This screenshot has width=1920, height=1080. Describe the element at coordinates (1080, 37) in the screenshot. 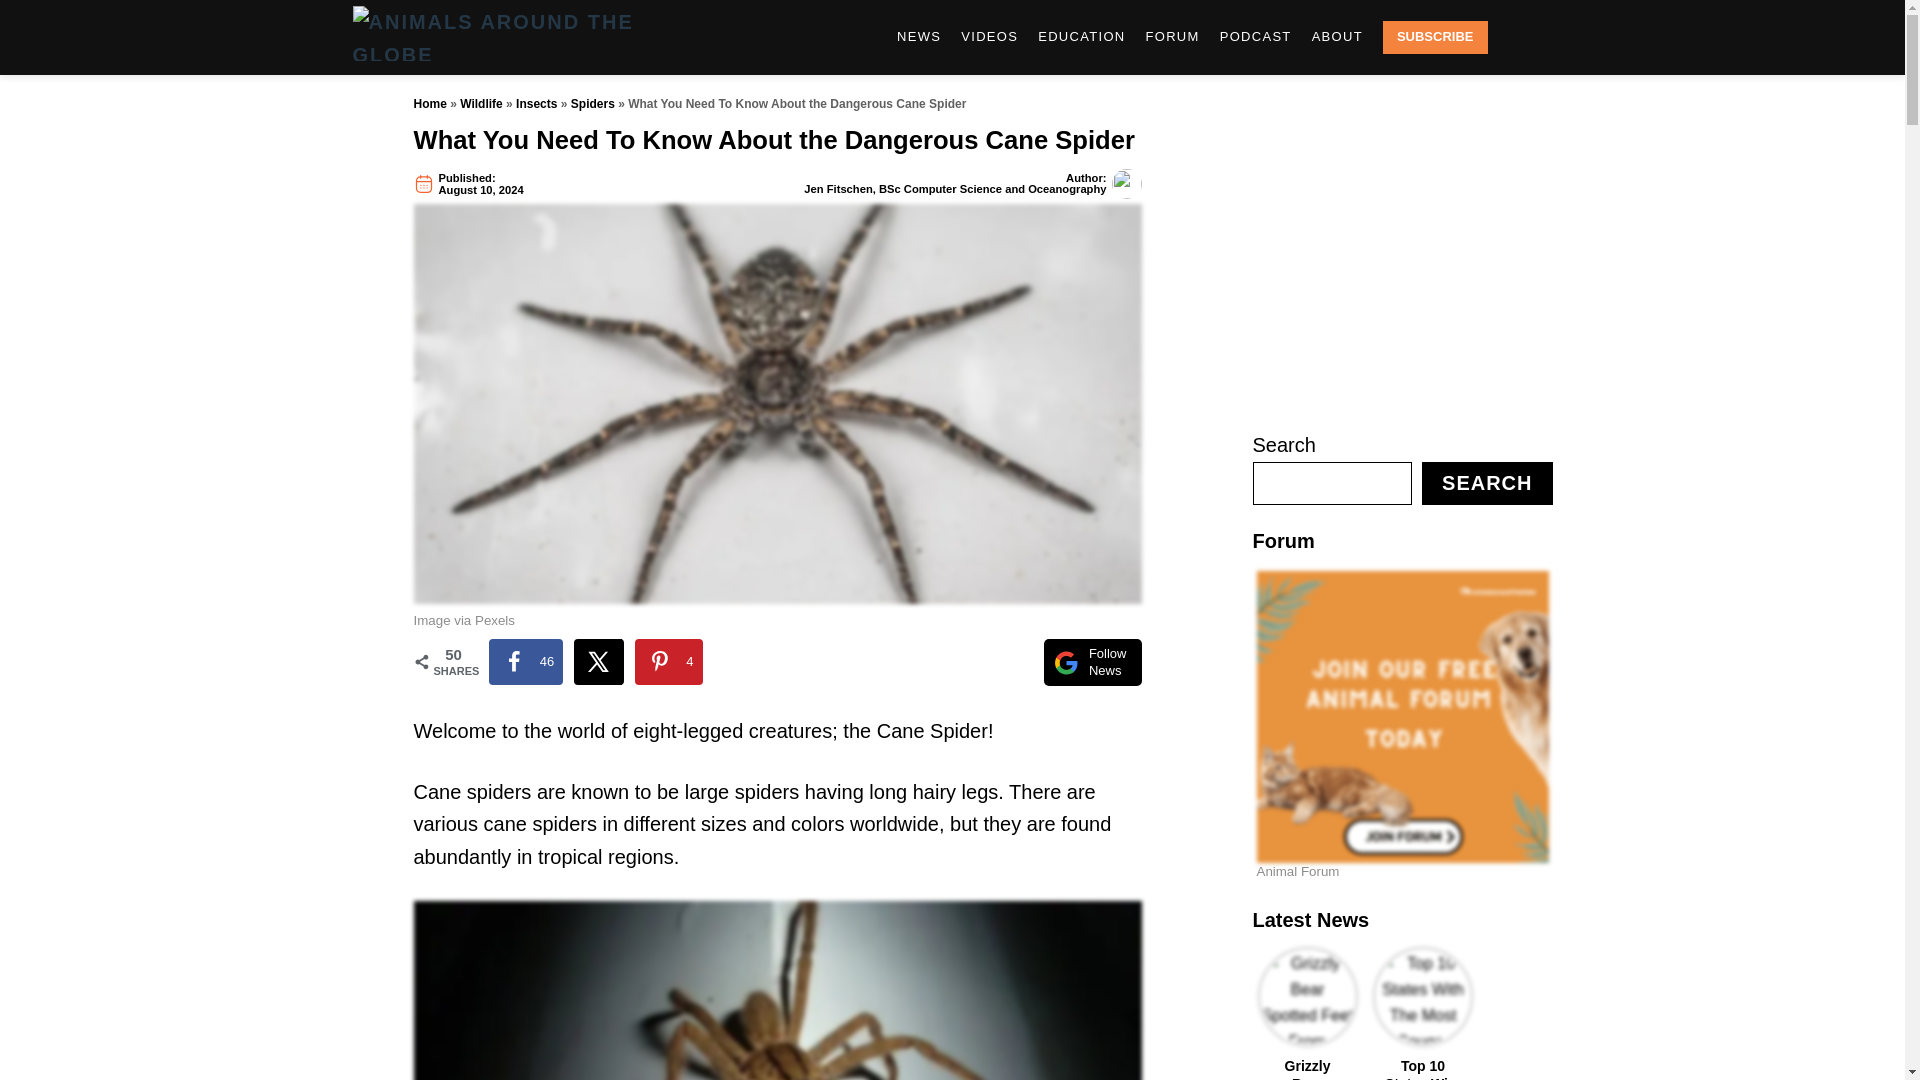

I see `EDUCATION` at that location.